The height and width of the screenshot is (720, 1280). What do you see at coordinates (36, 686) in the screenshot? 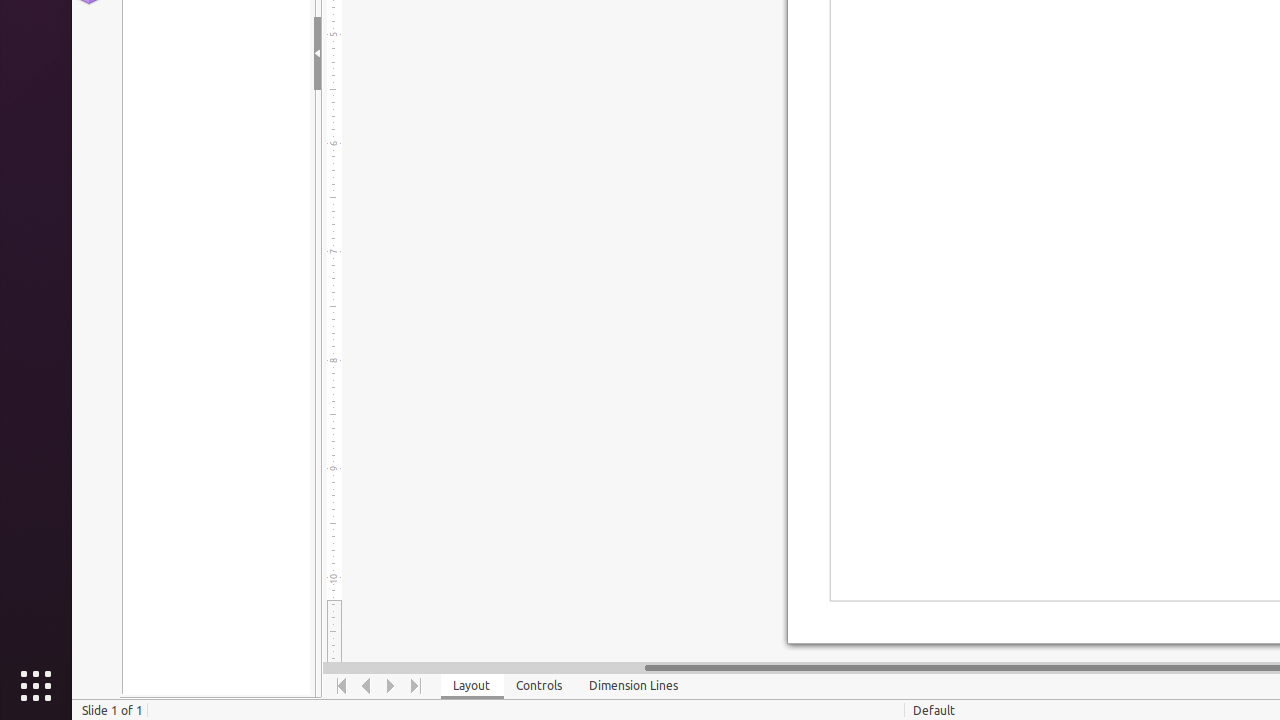
I see `Show Applications` at bounding box center [36, 686].